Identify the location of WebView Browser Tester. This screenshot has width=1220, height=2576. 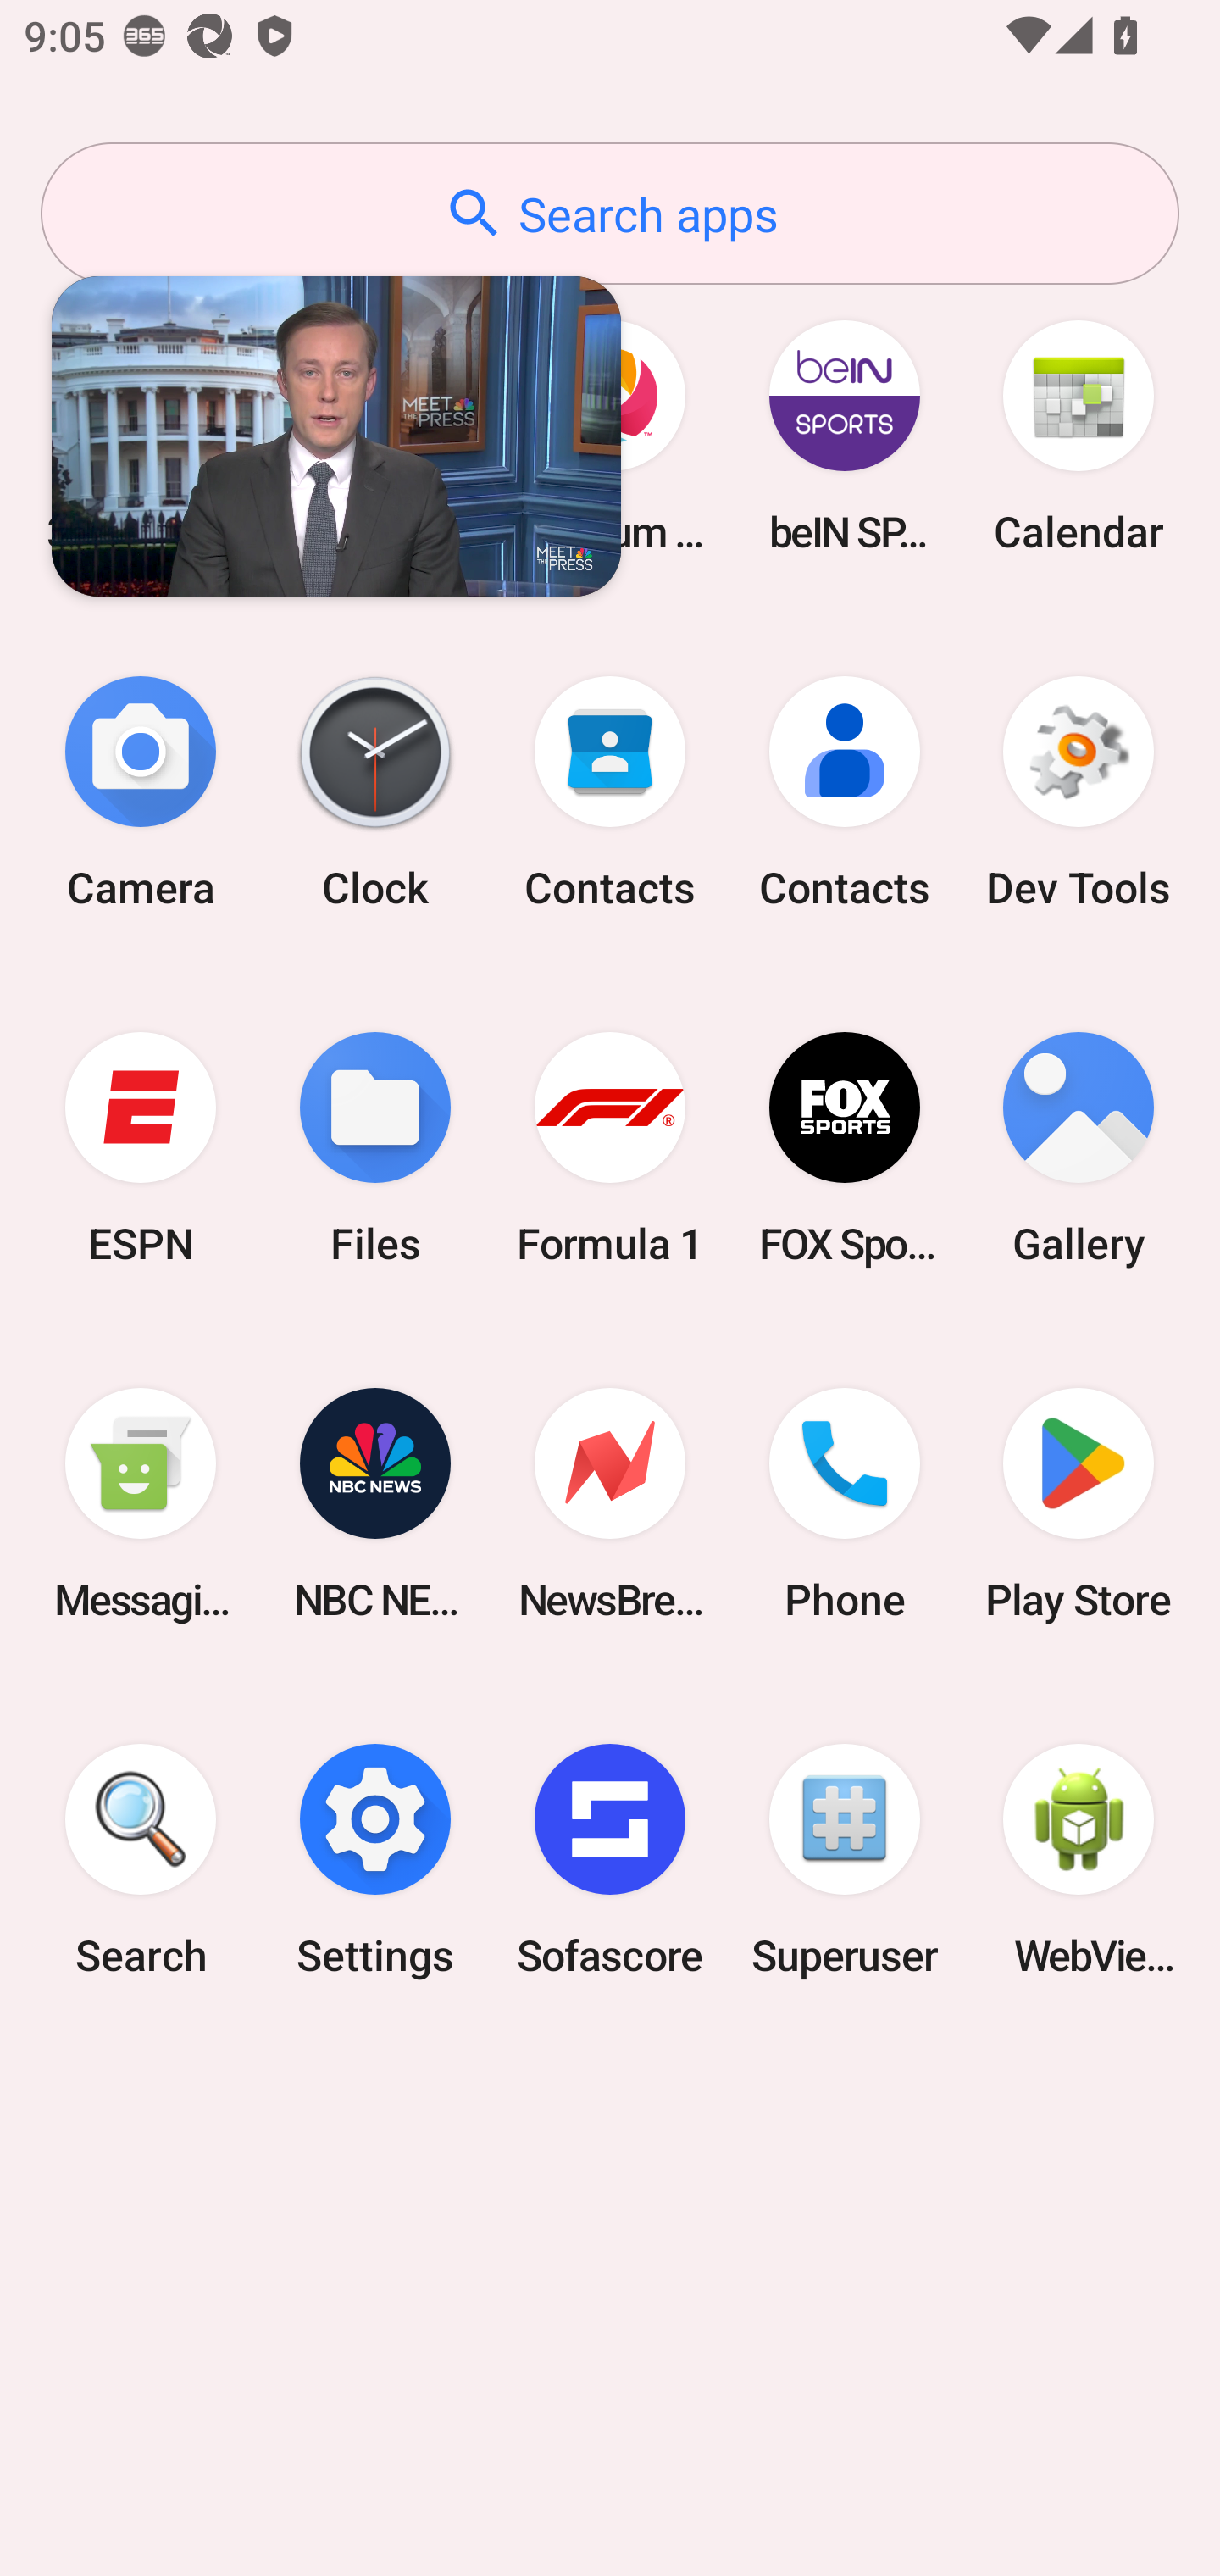
(1079, 1859).